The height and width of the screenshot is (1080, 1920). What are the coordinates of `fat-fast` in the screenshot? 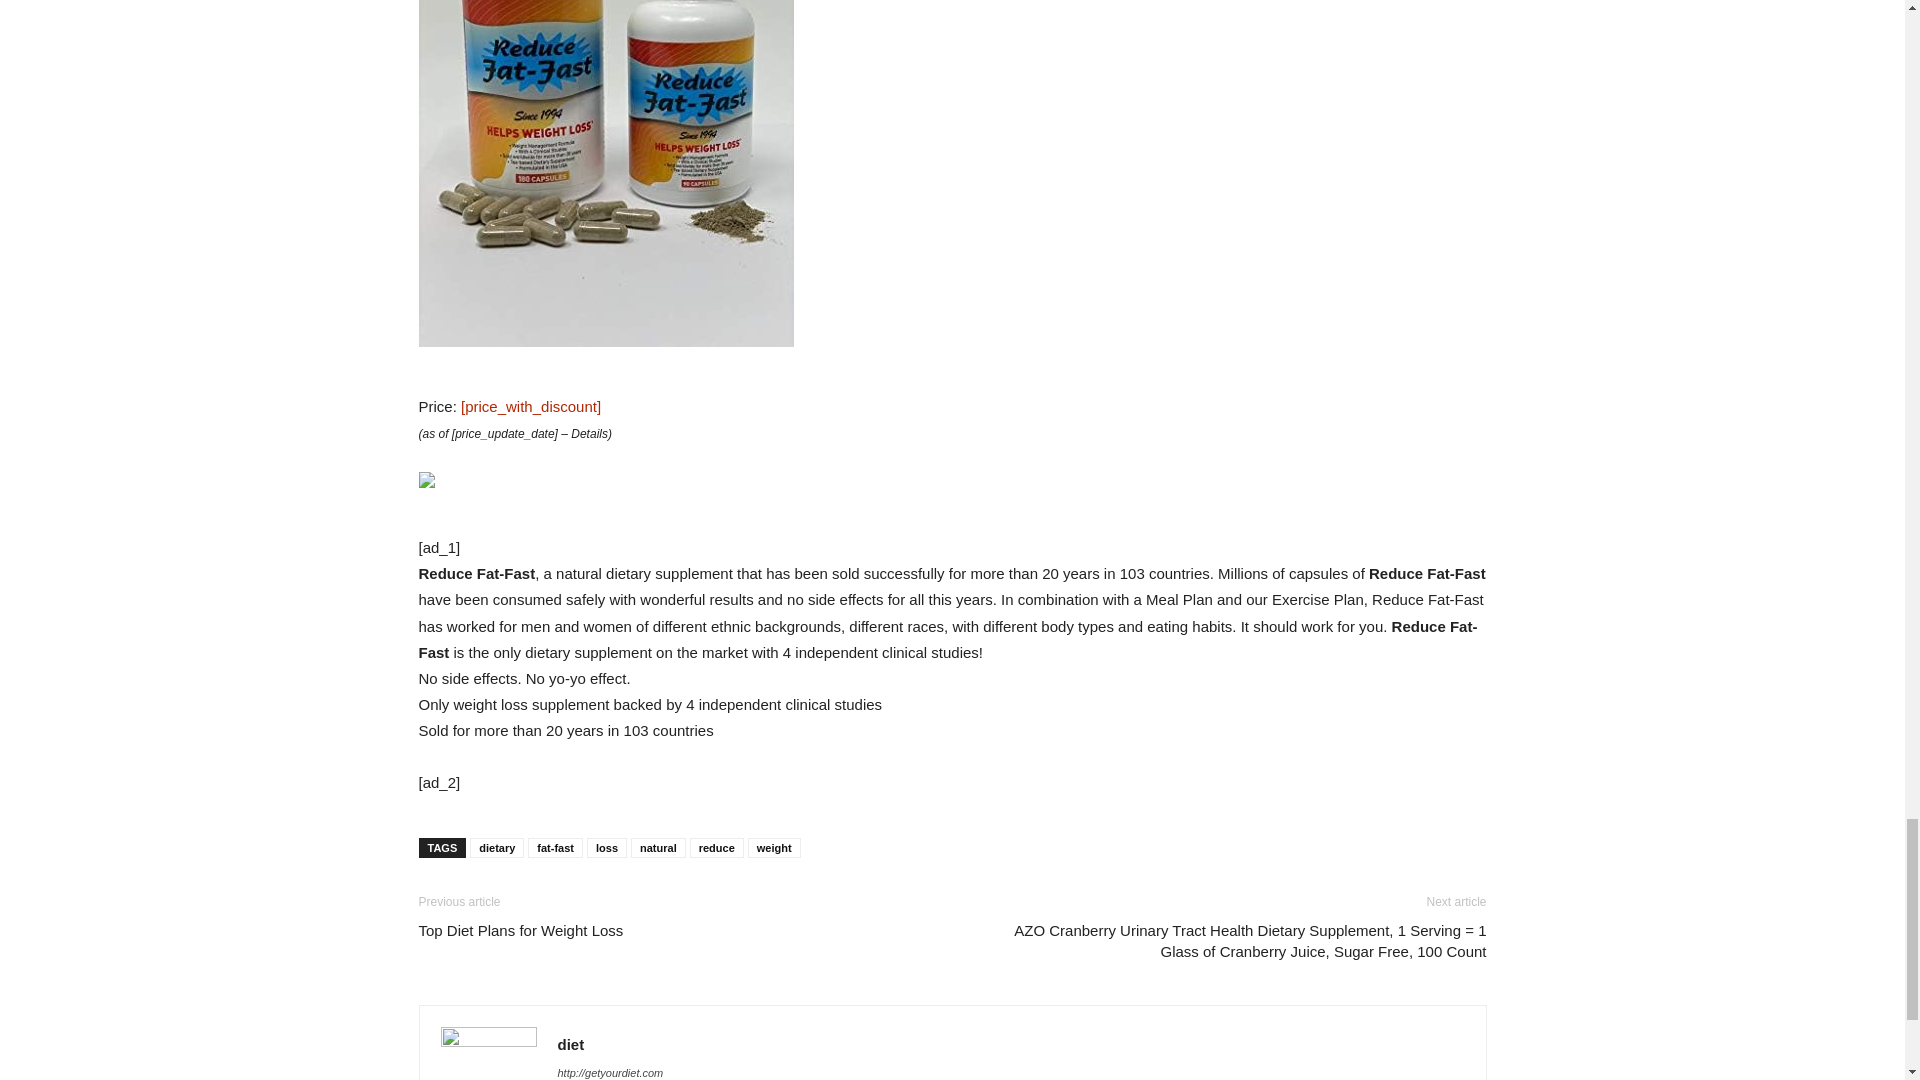 It's located at (556, 848).